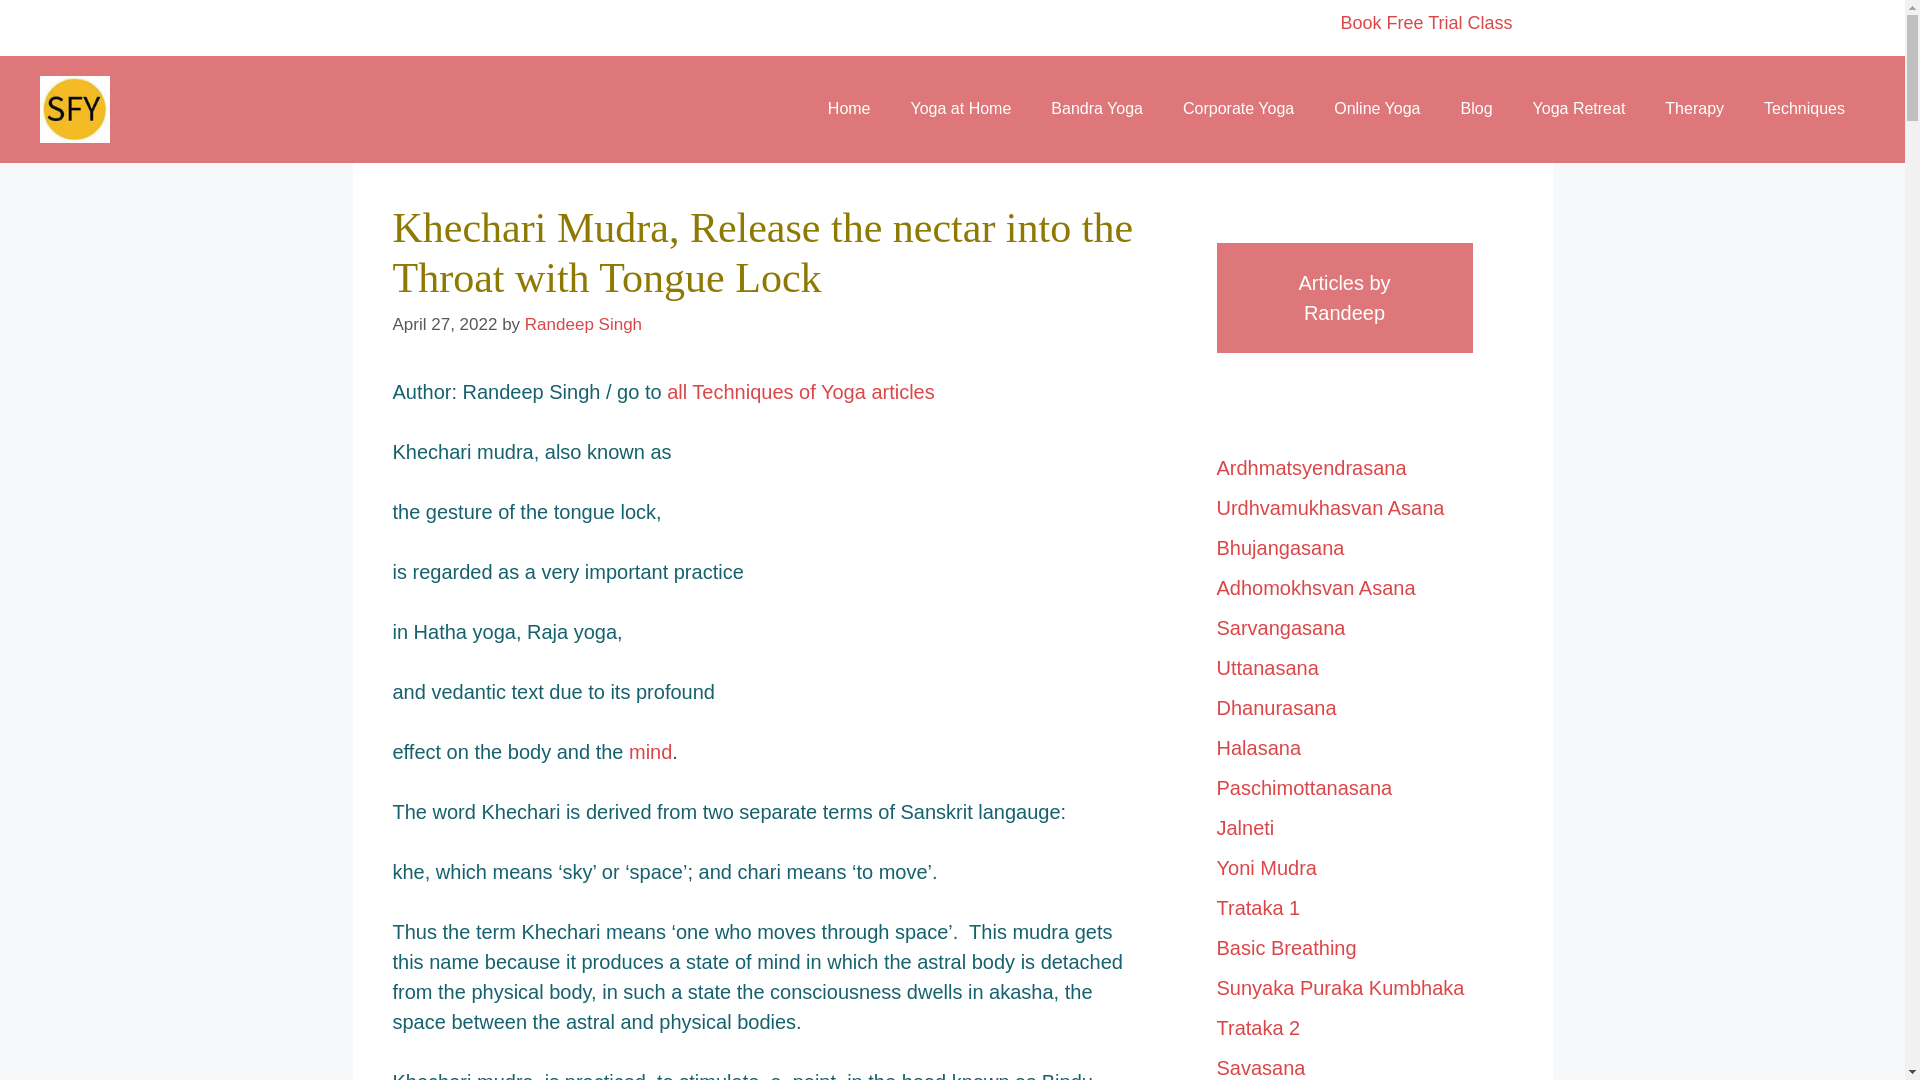 The image size is (1920, 1080). What do you see at coordinates (582, 324) in the screenshot?
I see `Randeep Singh` at bounding box center [582, 324].